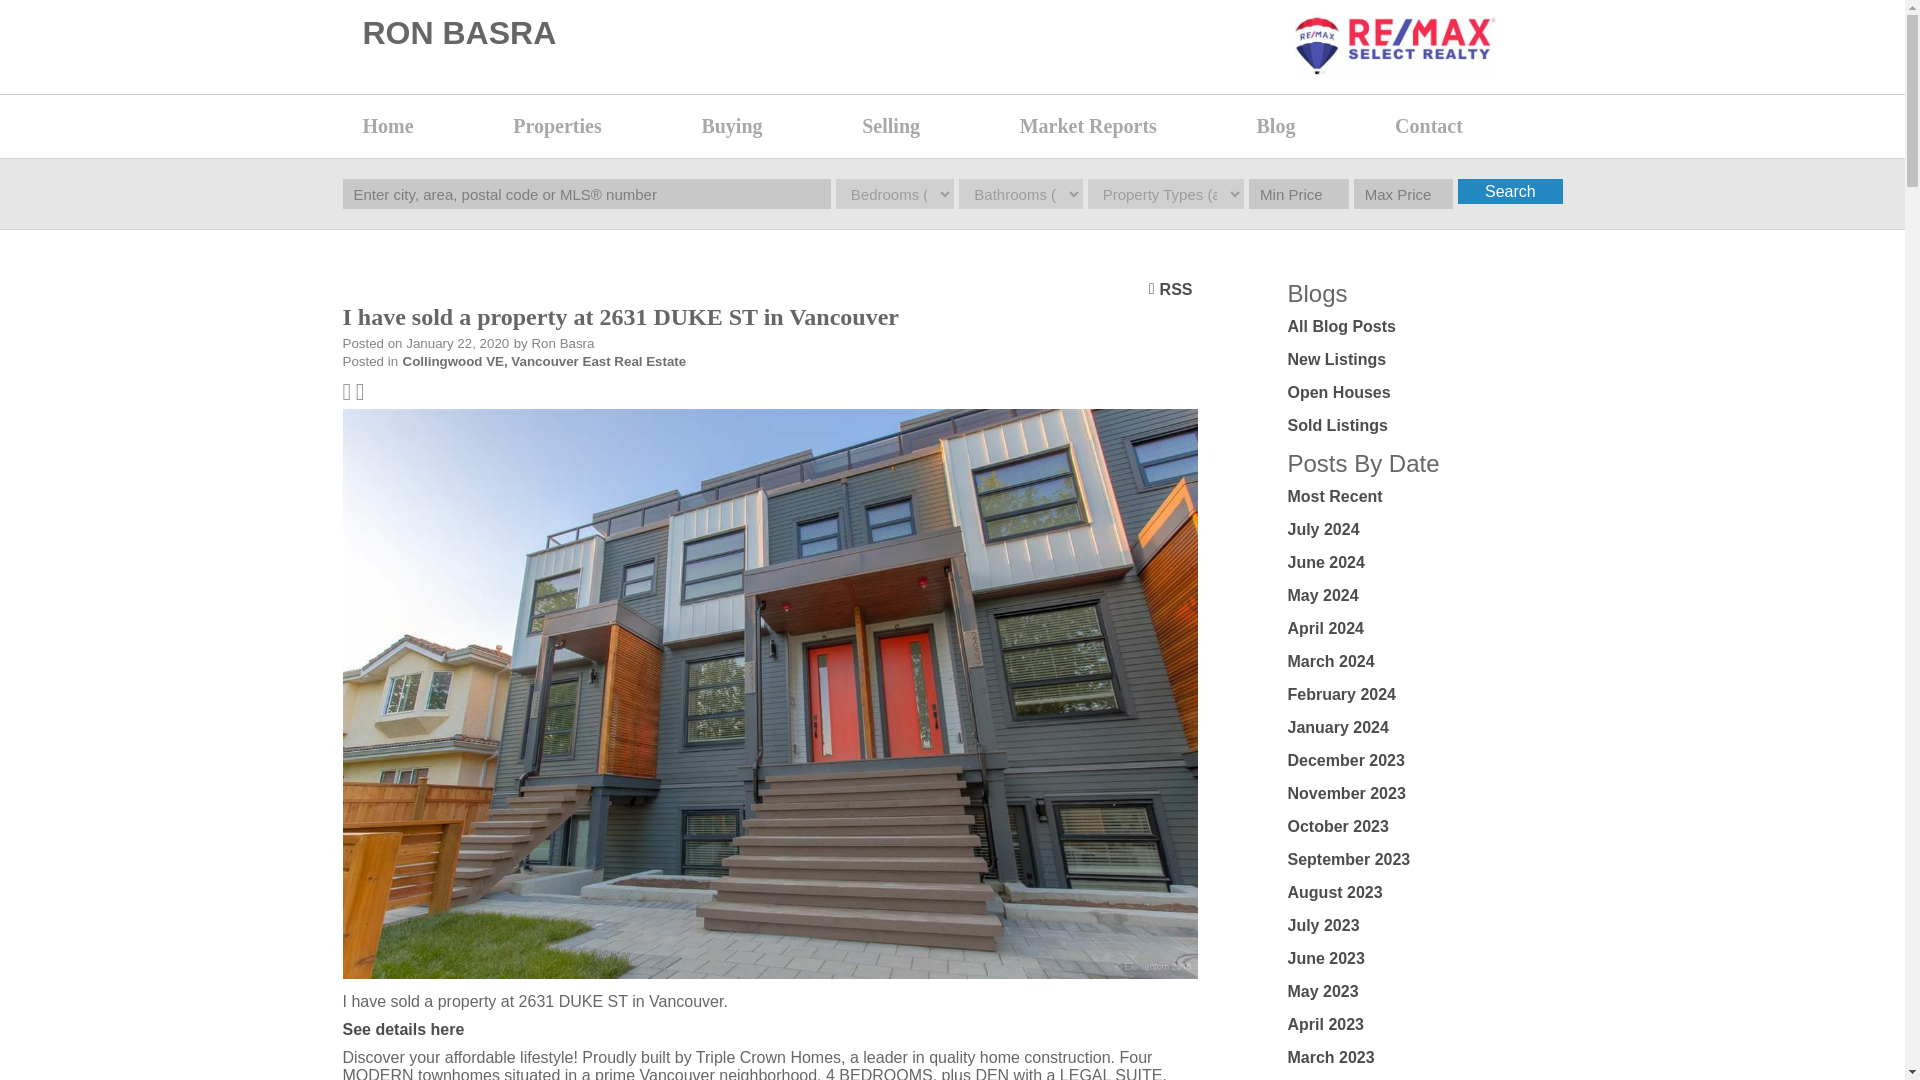  Describe the element at coordinates (1346, 794) in the screenshot. I see `November 2023` at that location.